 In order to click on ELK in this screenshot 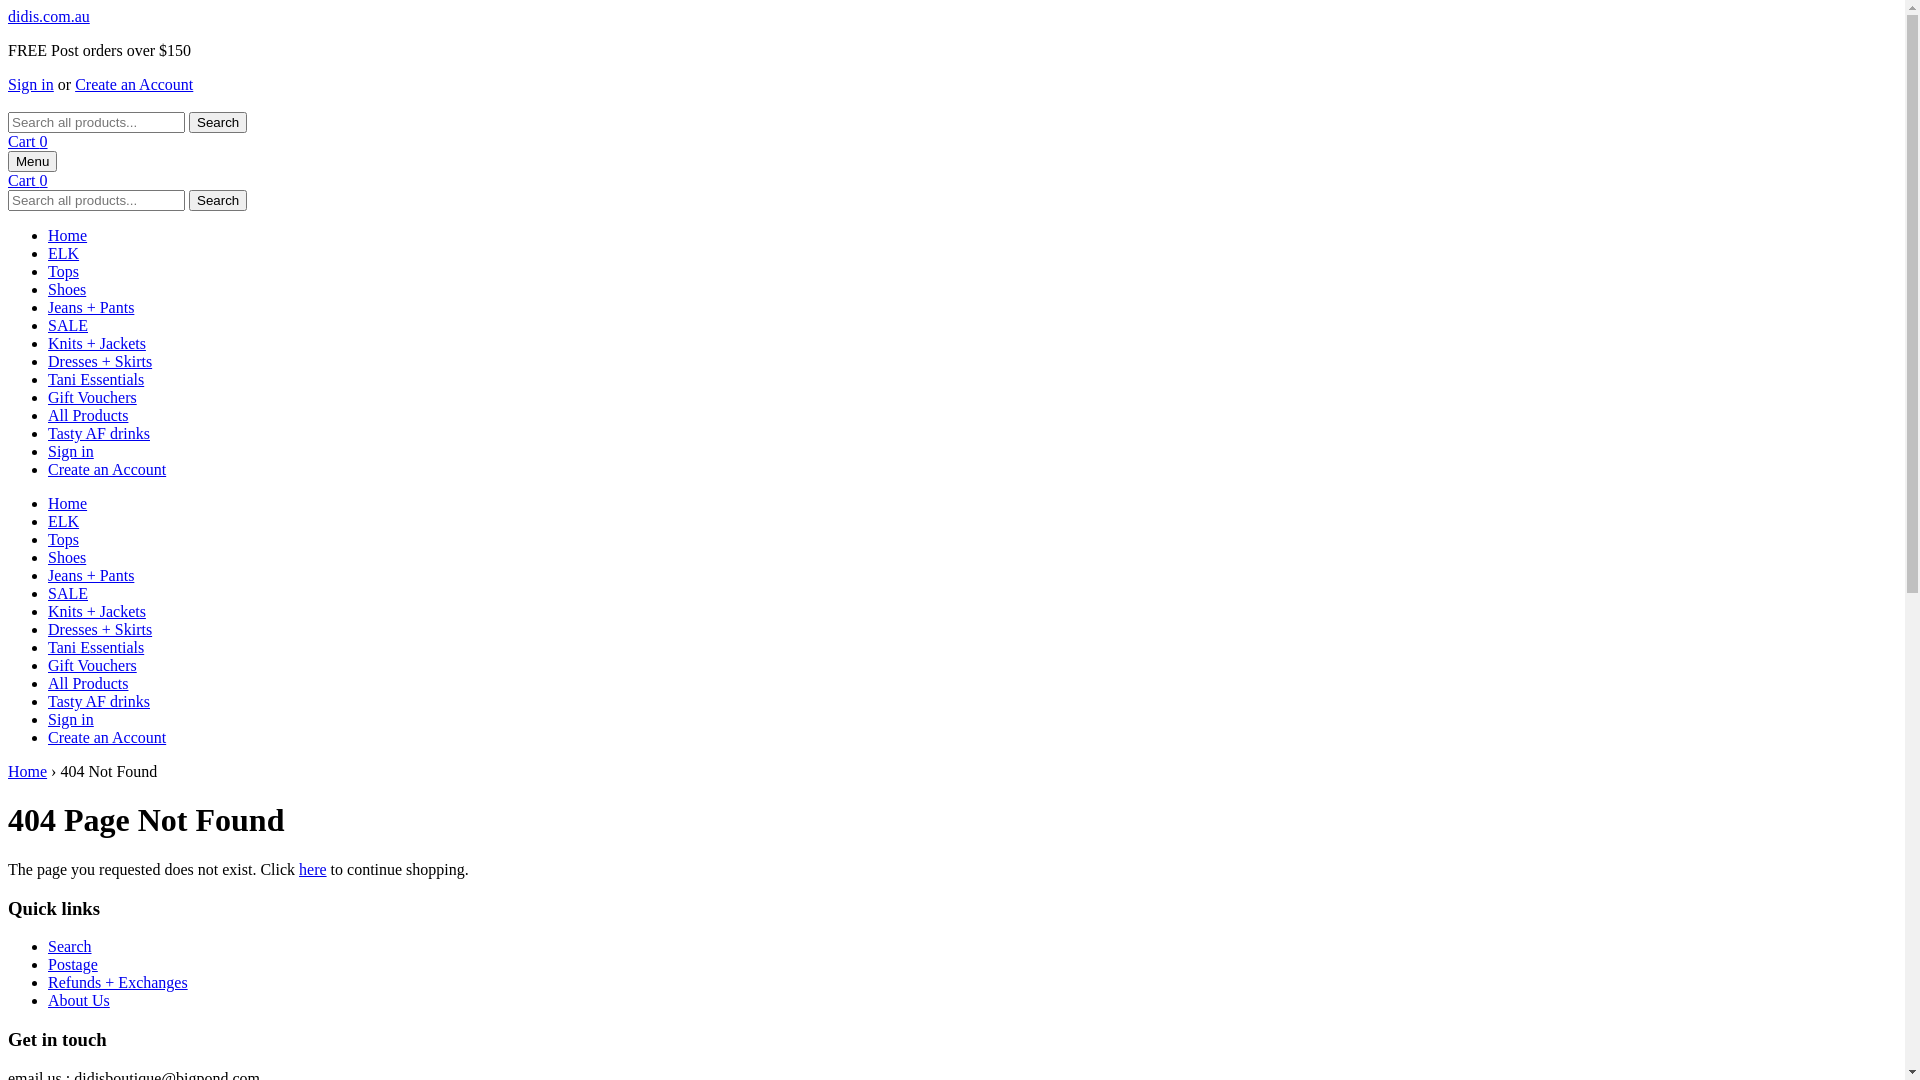, I will do `click(64, 522)`.